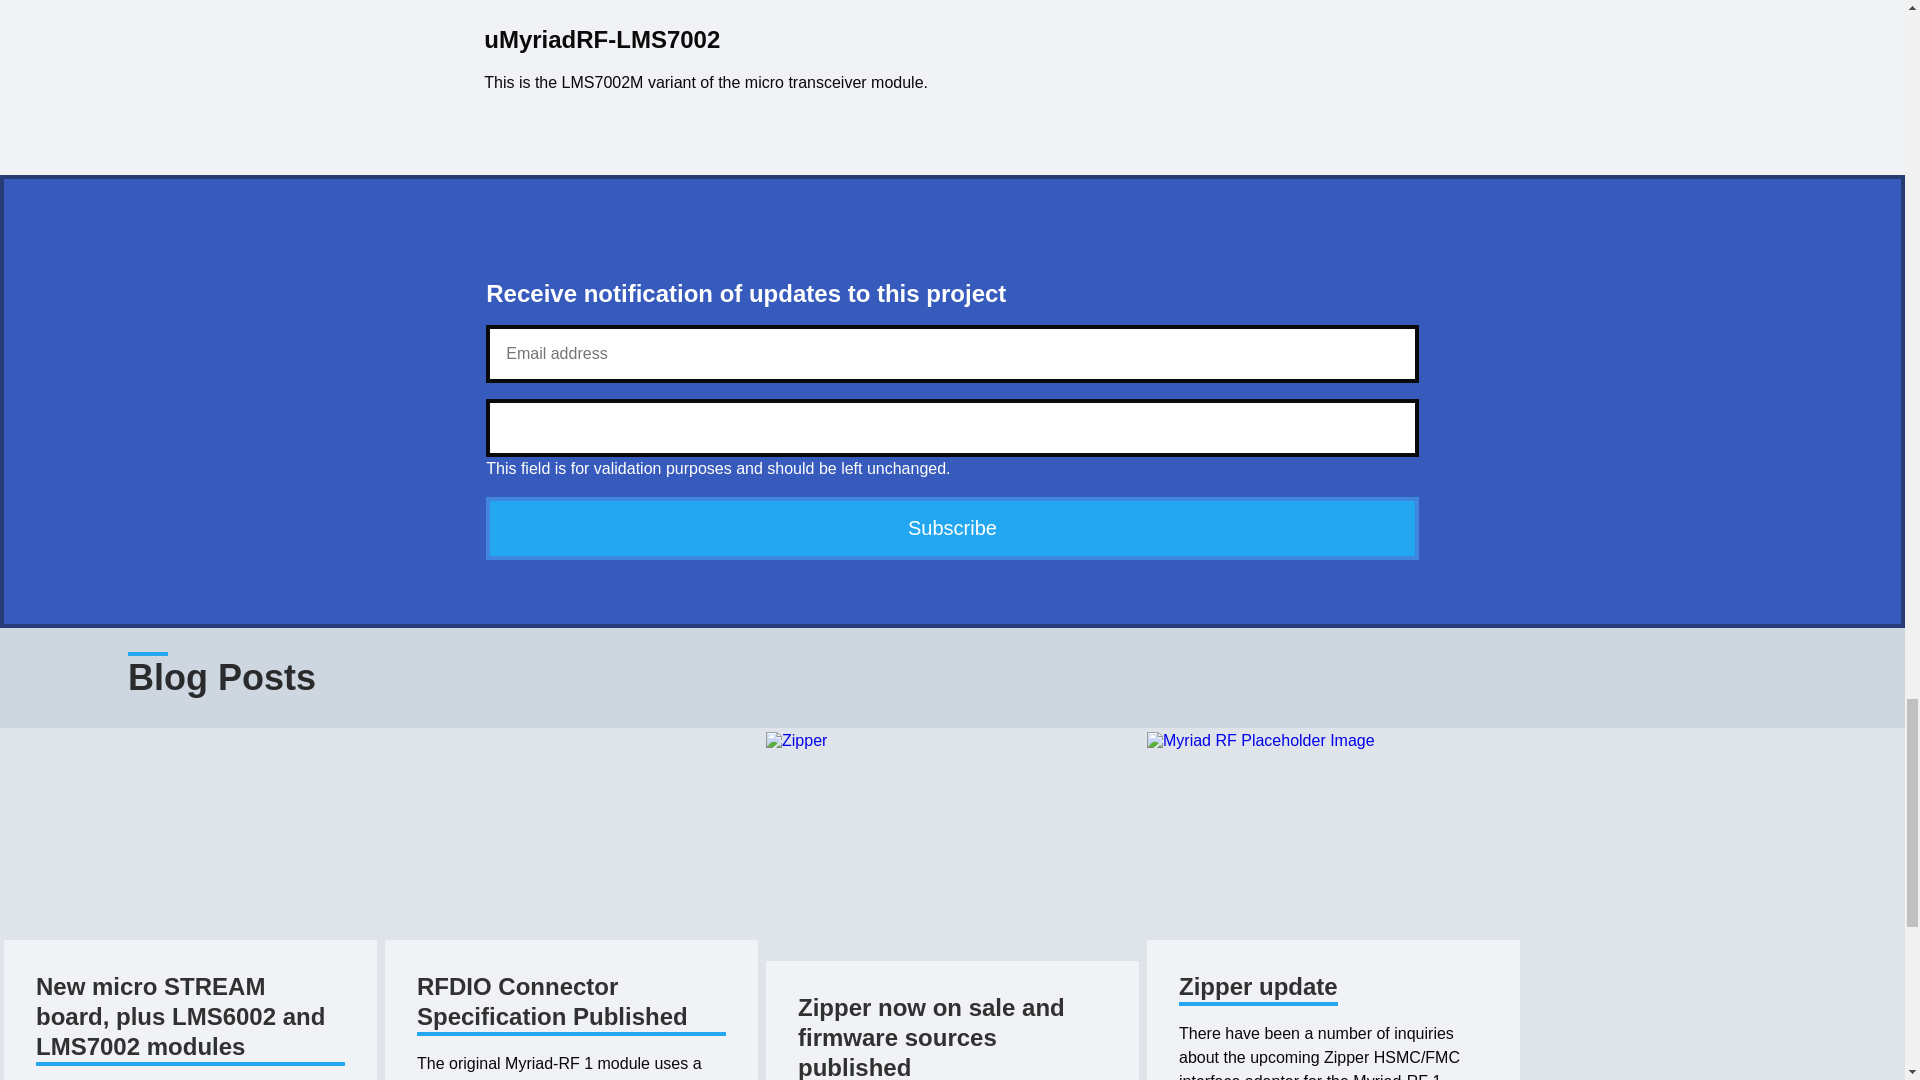  I want to click on Zipper now on sale and firmware sources published, so click(952, 1036).